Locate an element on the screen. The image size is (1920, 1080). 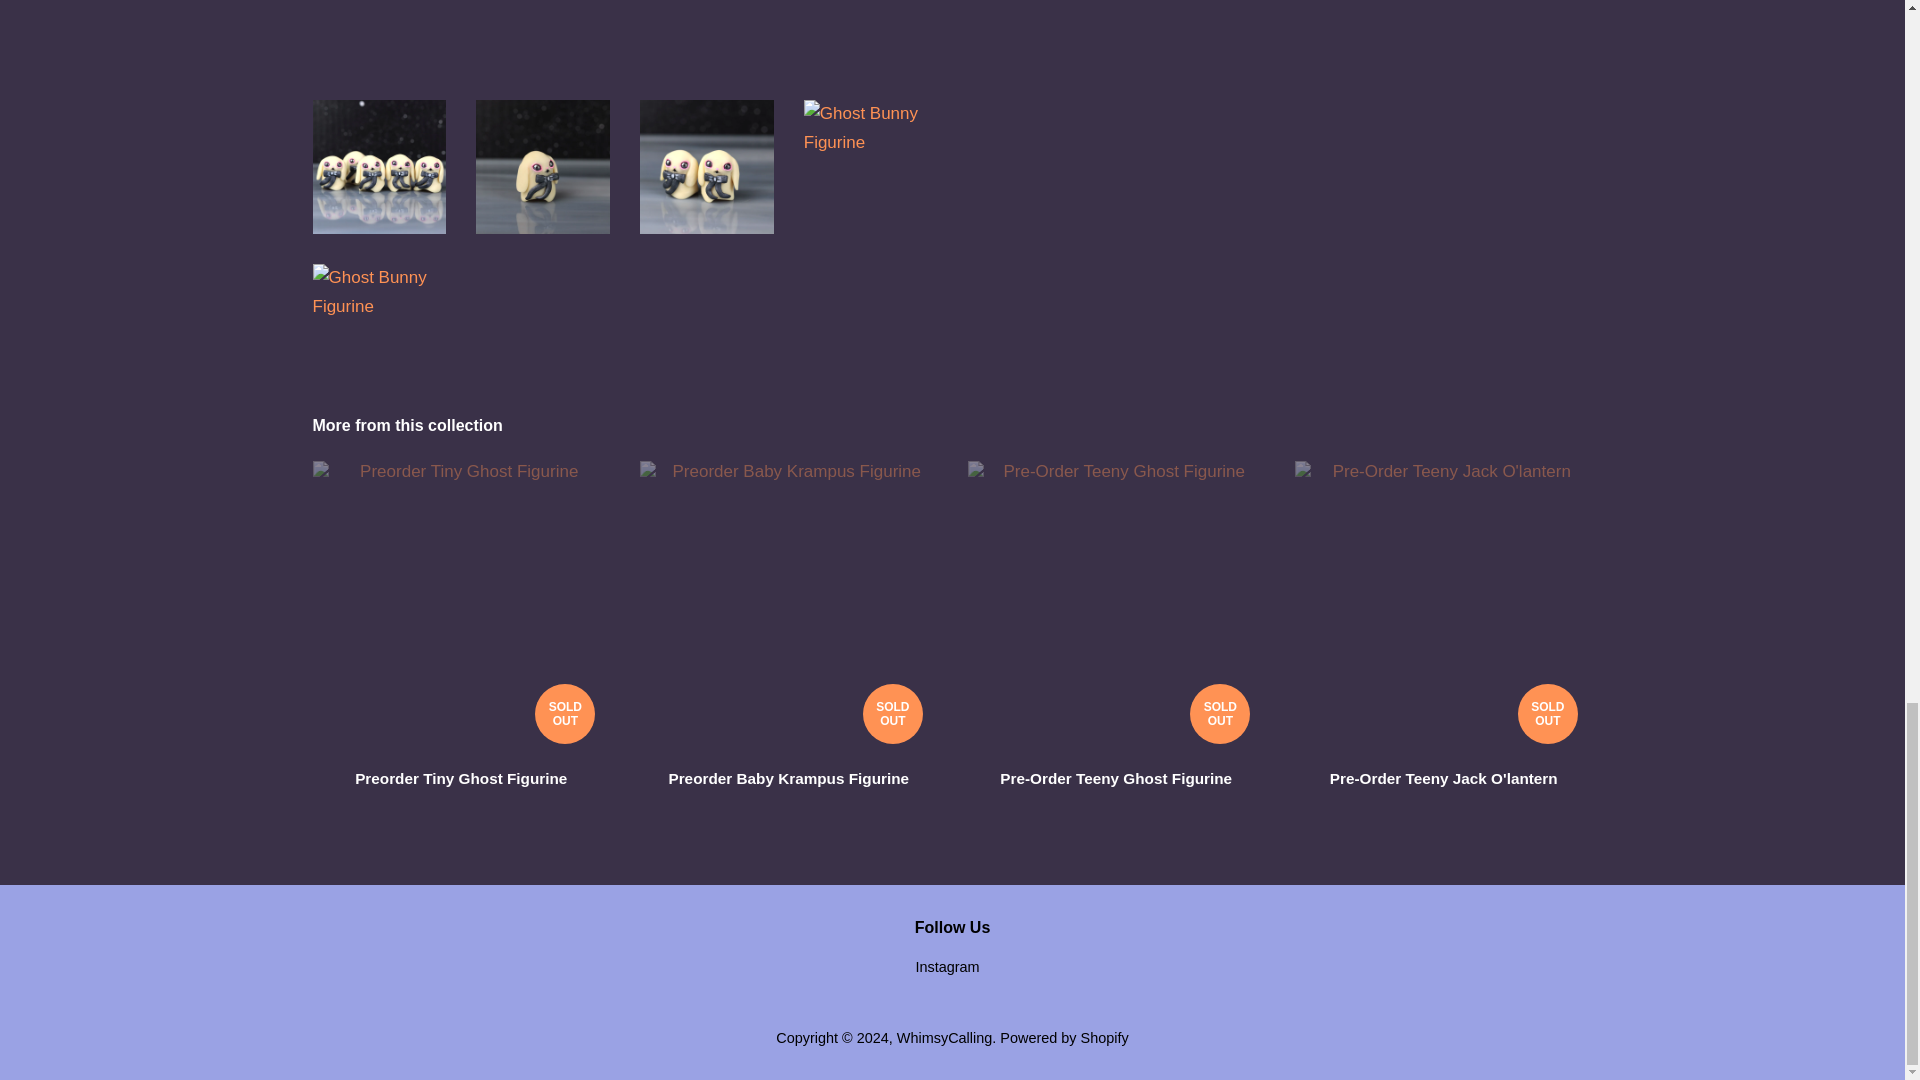
WhimsyCalling is located at coordinates (944, 1038).